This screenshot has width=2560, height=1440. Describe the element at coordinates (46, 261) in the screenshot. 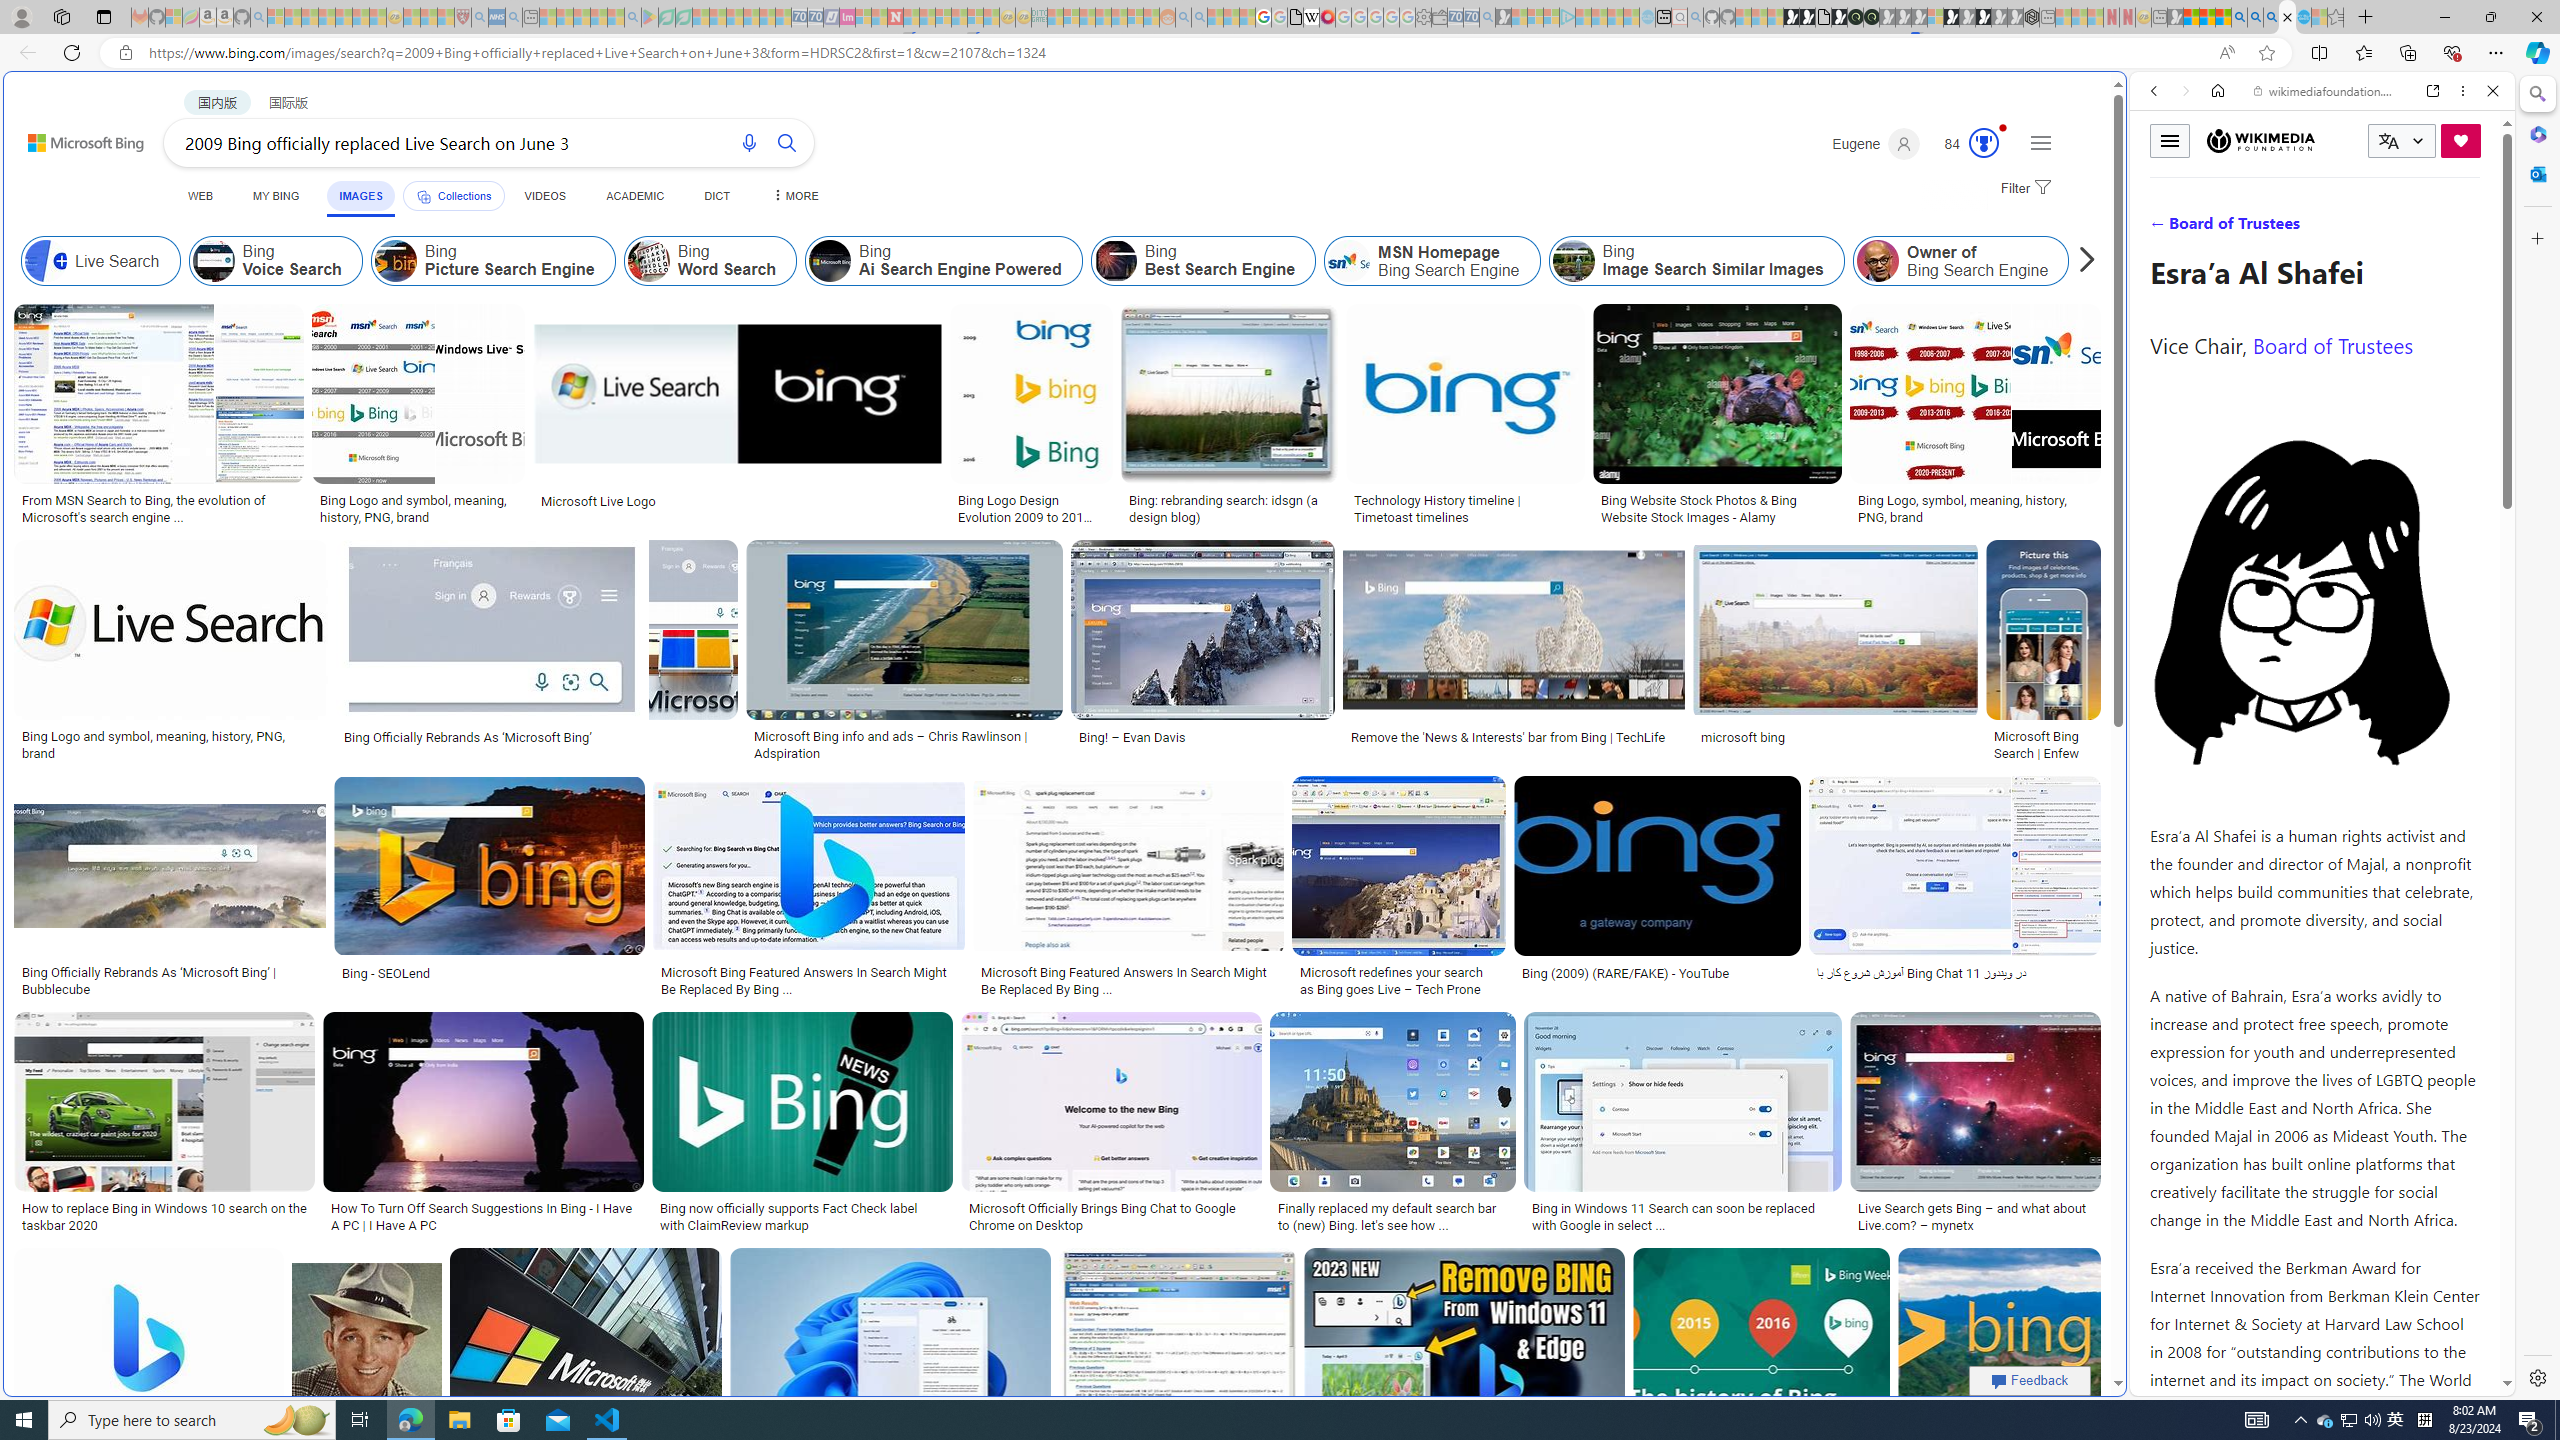

I see `Live Search` at that location.